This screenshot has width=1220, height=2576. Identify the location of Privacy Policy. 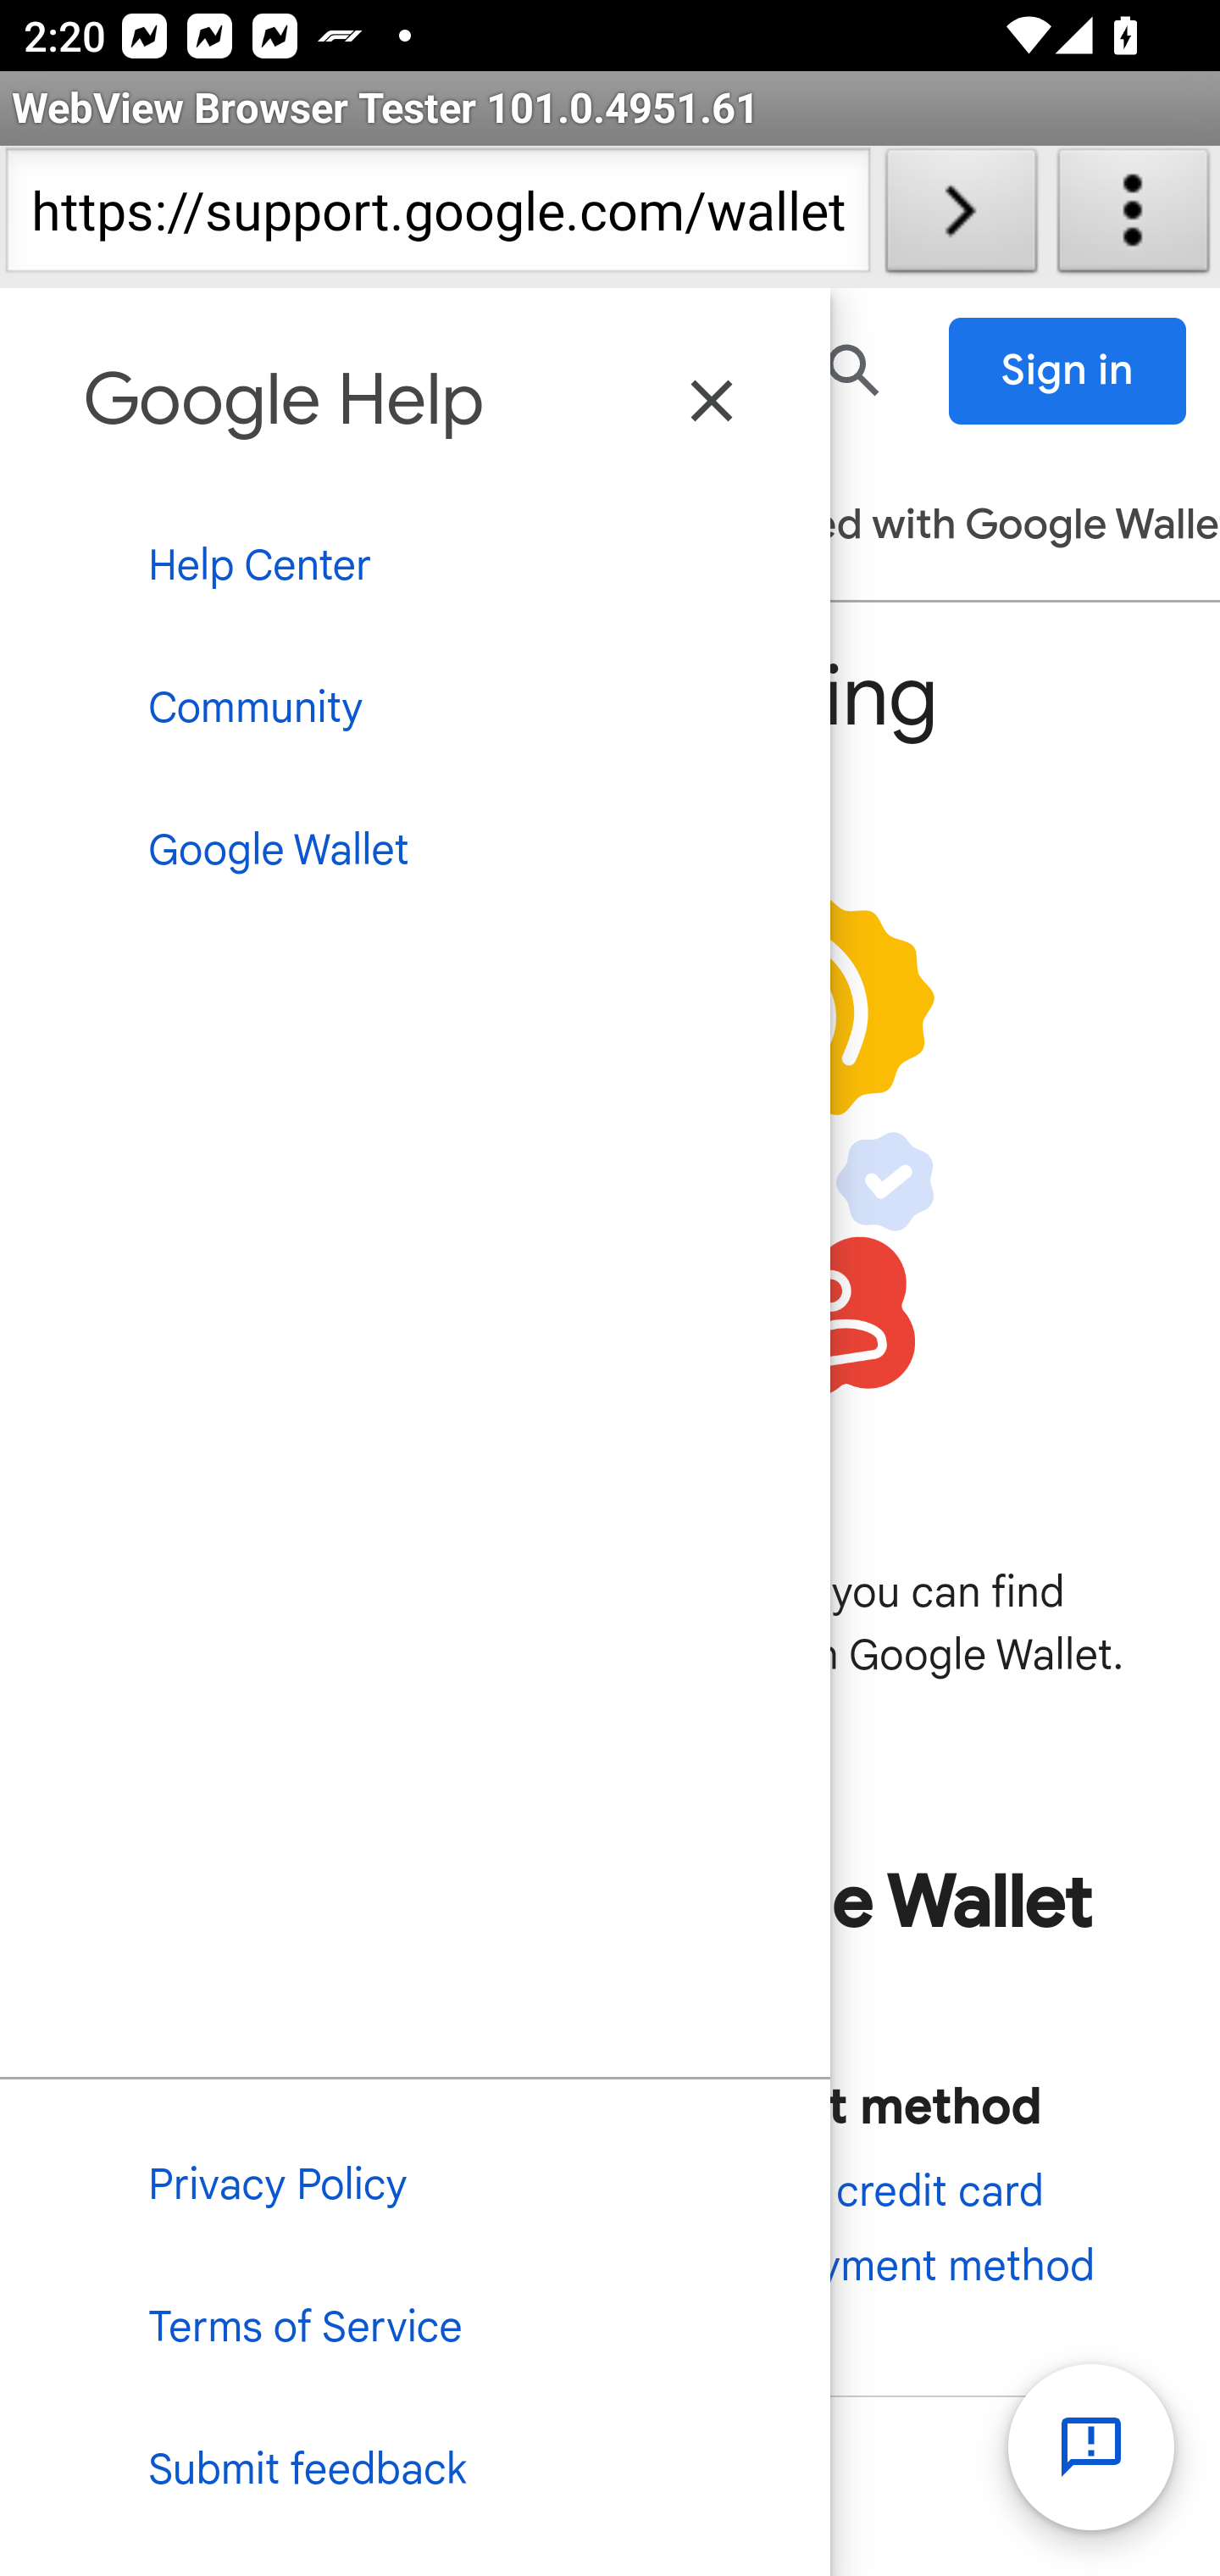
(415, 2185).